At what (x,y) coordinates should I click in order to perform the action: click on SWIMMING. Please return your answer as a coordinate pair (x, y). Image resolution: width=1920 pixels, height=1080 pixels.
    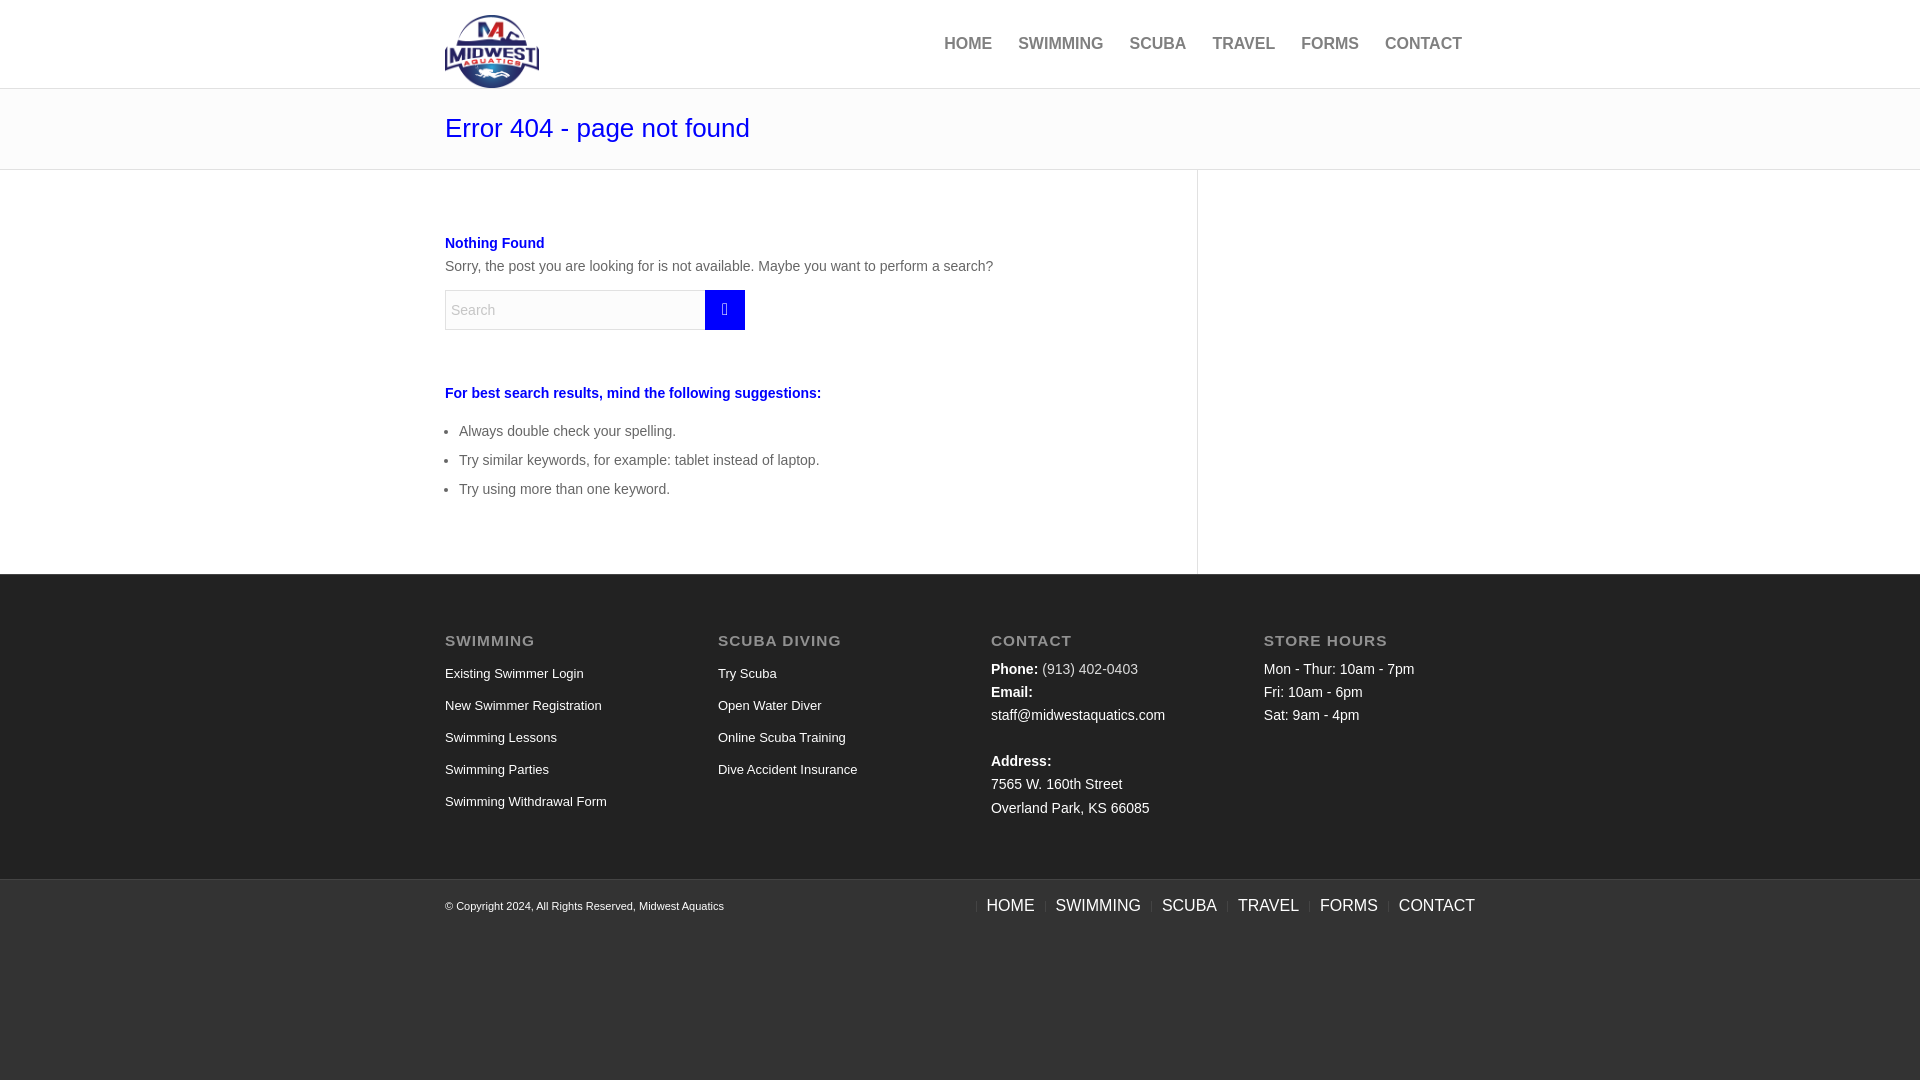
    Looking at the image, I should click on (724, 310).